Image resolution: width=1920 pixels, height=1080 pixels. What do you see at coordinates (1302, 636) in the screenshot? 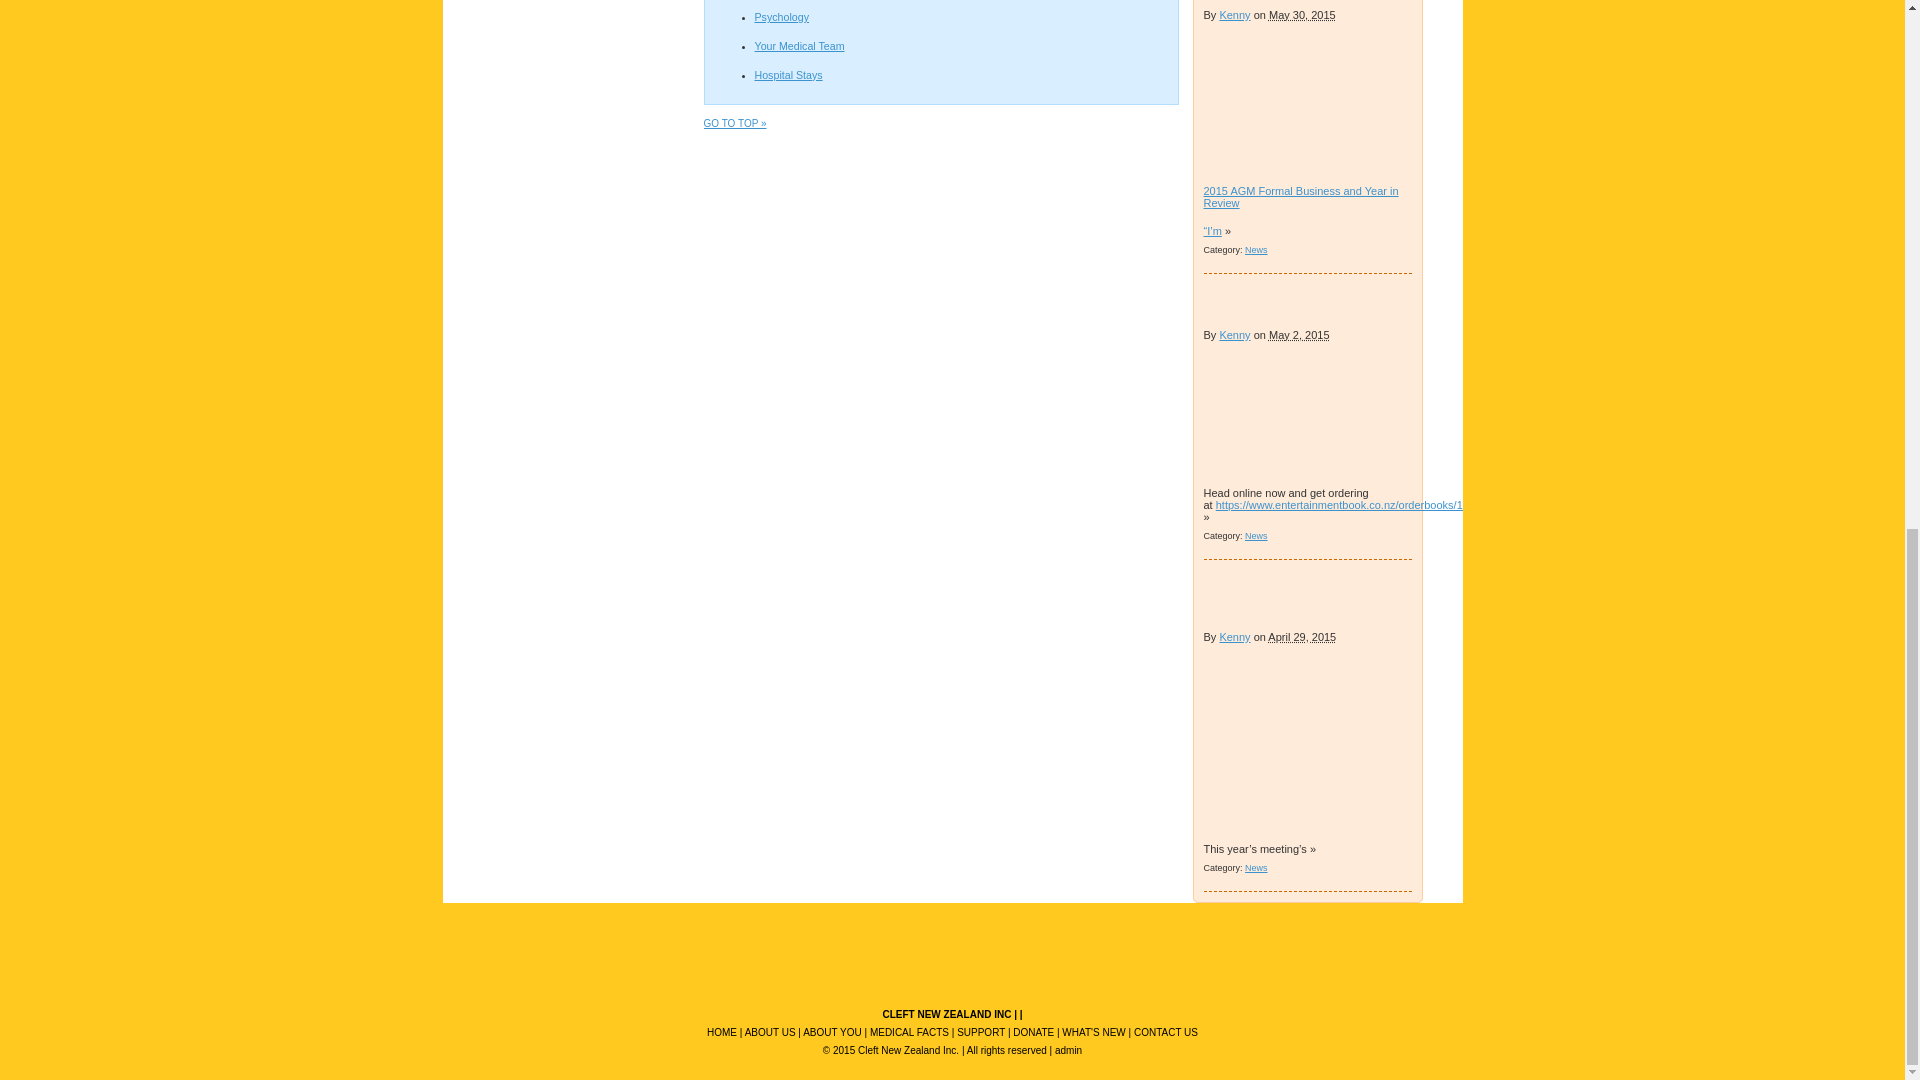
I see `Wednesday, April 29th, 2015, 8:01 pm` at bounding box center [1302, 636].